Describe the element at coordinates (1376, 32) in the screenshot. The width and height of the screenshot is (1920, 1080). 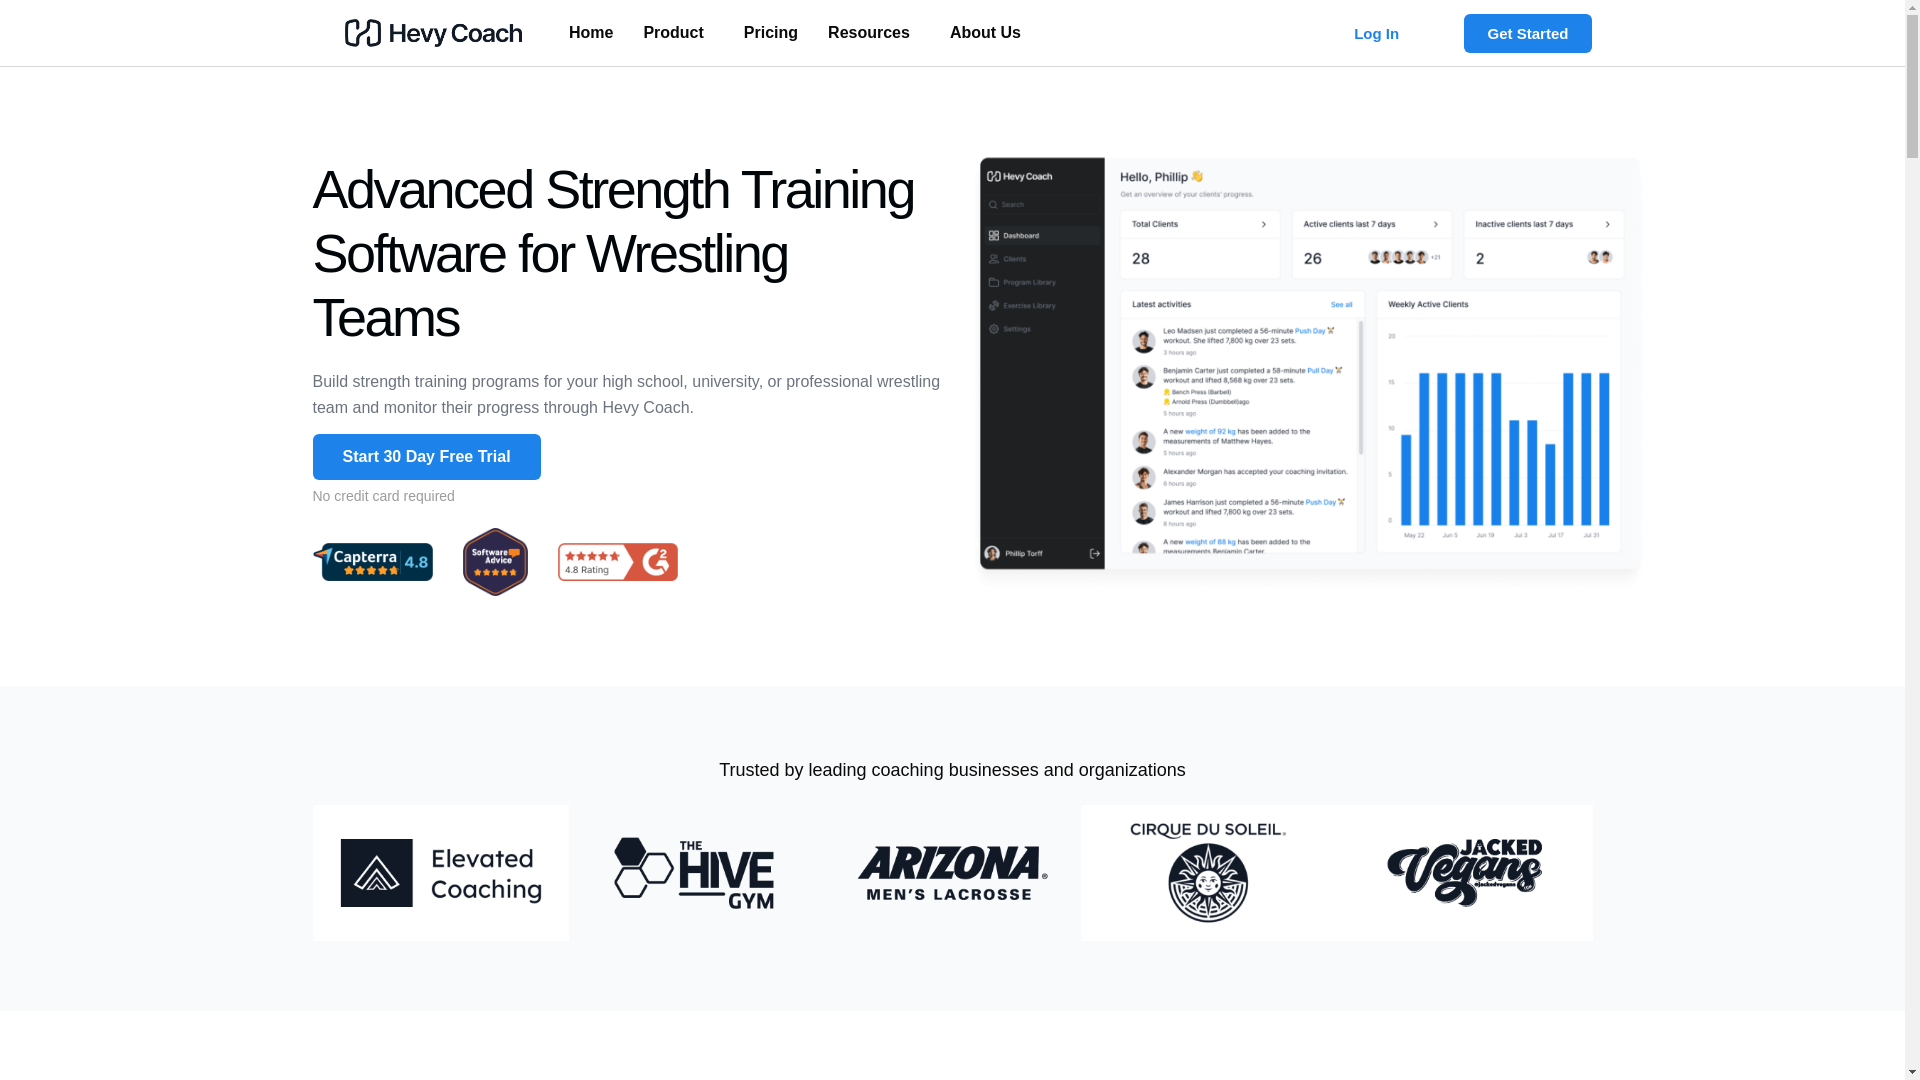
I see `Log In` at that location.